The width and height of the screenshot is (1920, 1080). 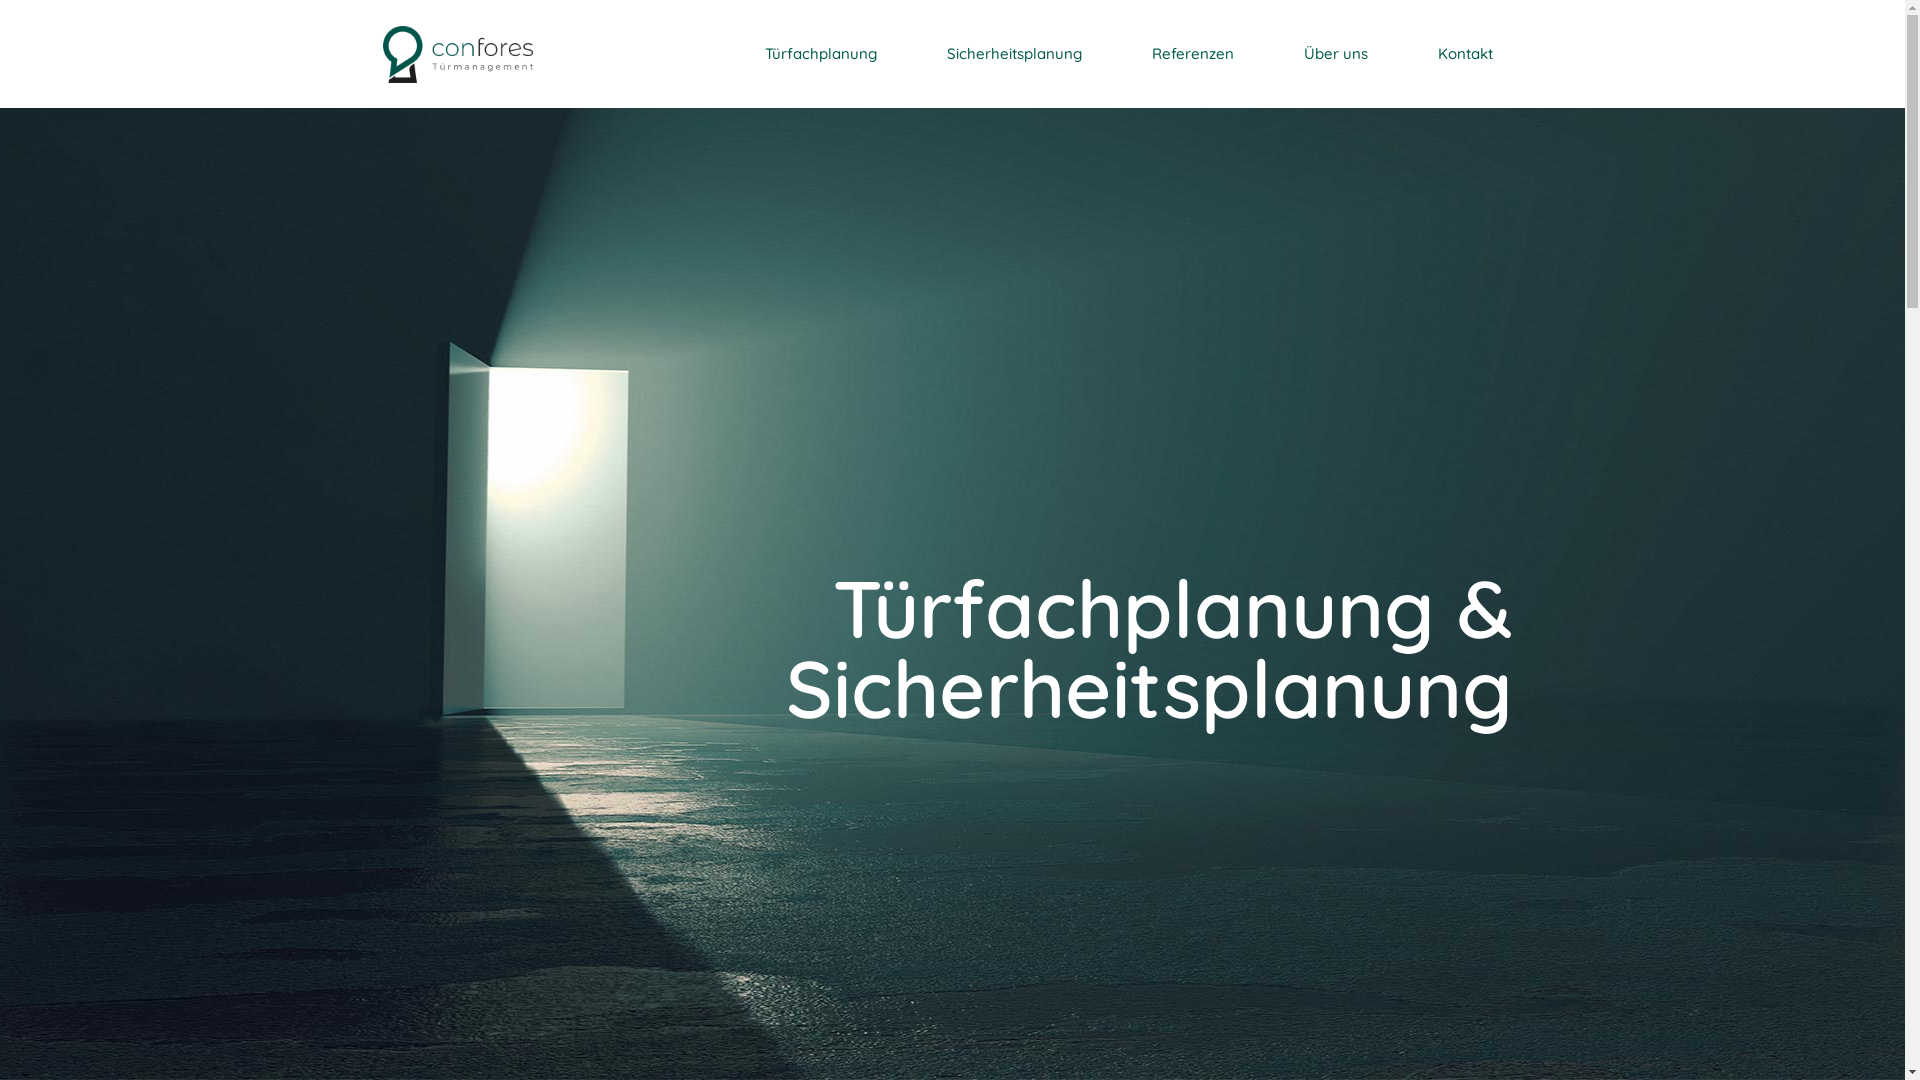 I want to click on Kontakt, so click(x=1466, y=54).